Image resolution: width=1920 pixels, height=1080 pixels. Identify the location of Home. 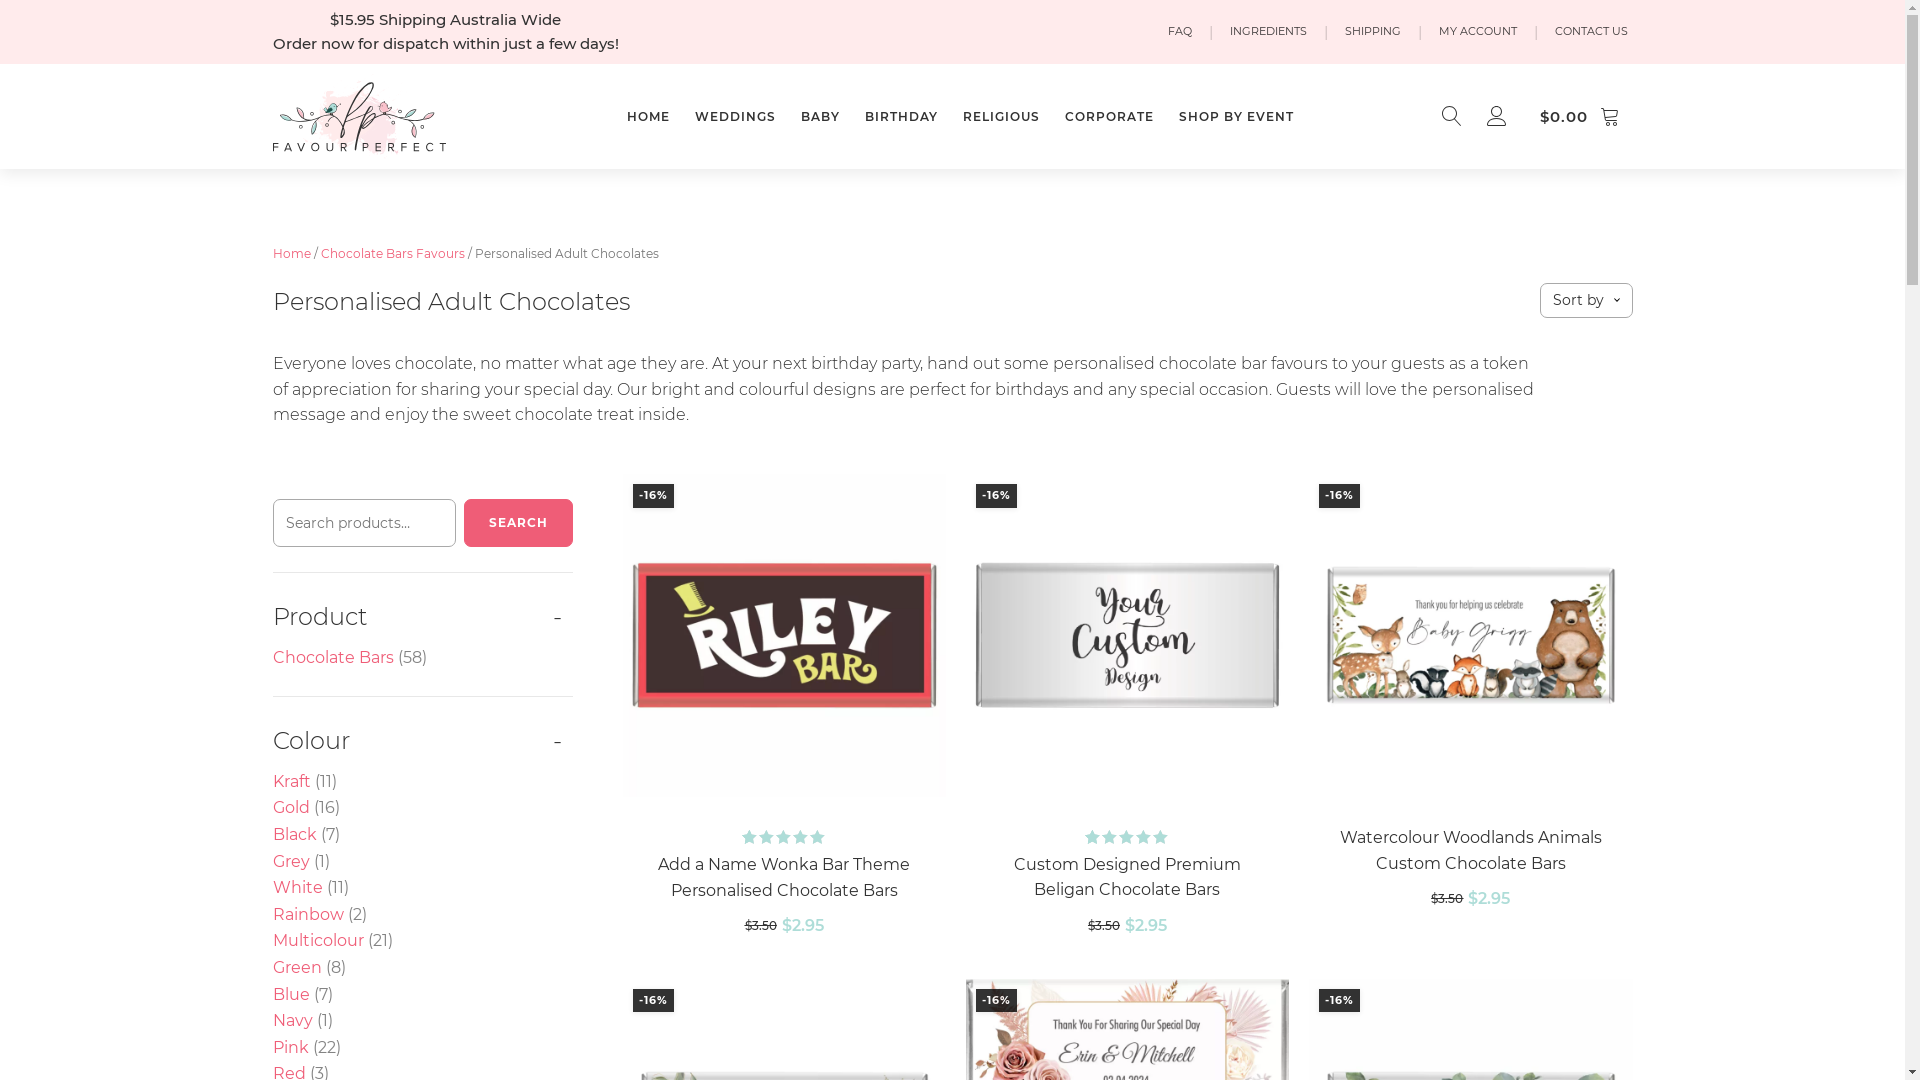
(291, 254).